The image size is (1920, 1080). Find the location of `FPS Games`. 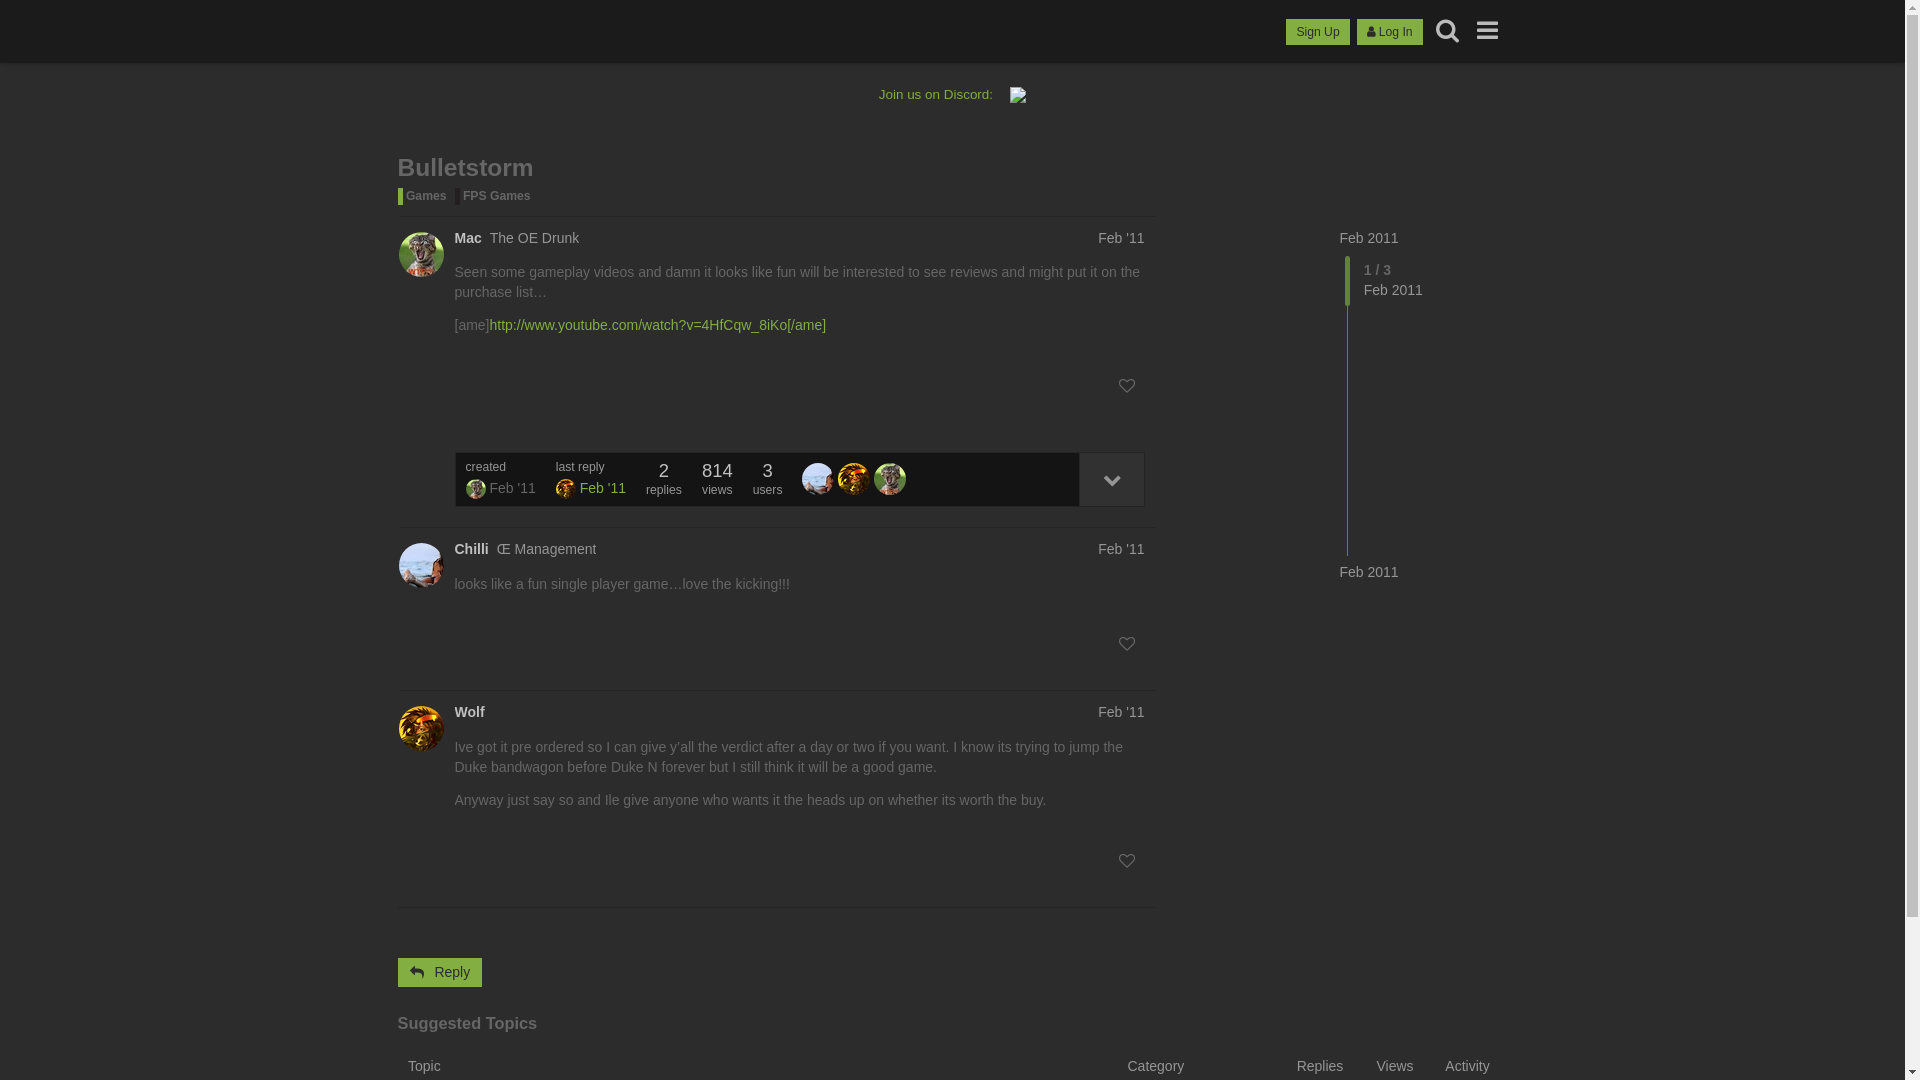

FPS Games is located at coordinates (494, 196).